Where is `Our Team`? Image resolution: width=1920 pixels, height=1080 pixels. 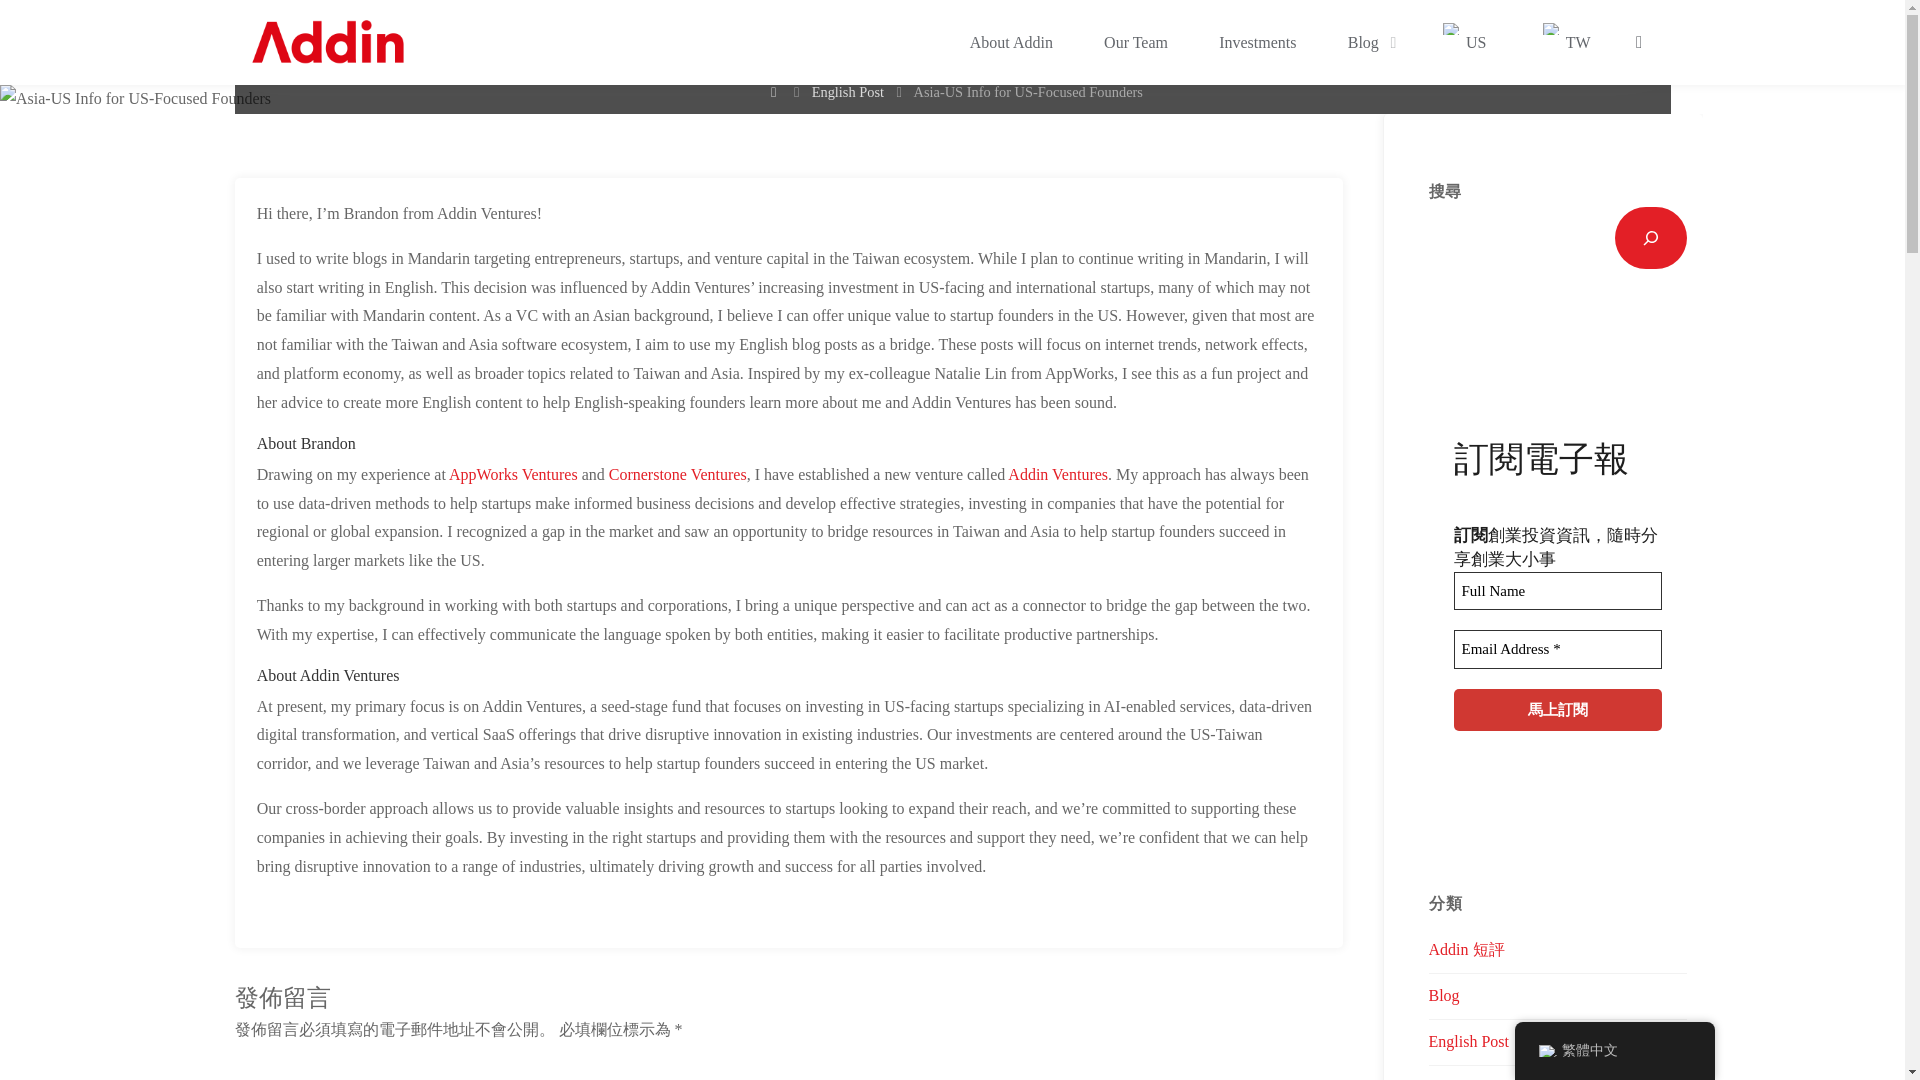
Our Team is located at coordinates (1134, 42).